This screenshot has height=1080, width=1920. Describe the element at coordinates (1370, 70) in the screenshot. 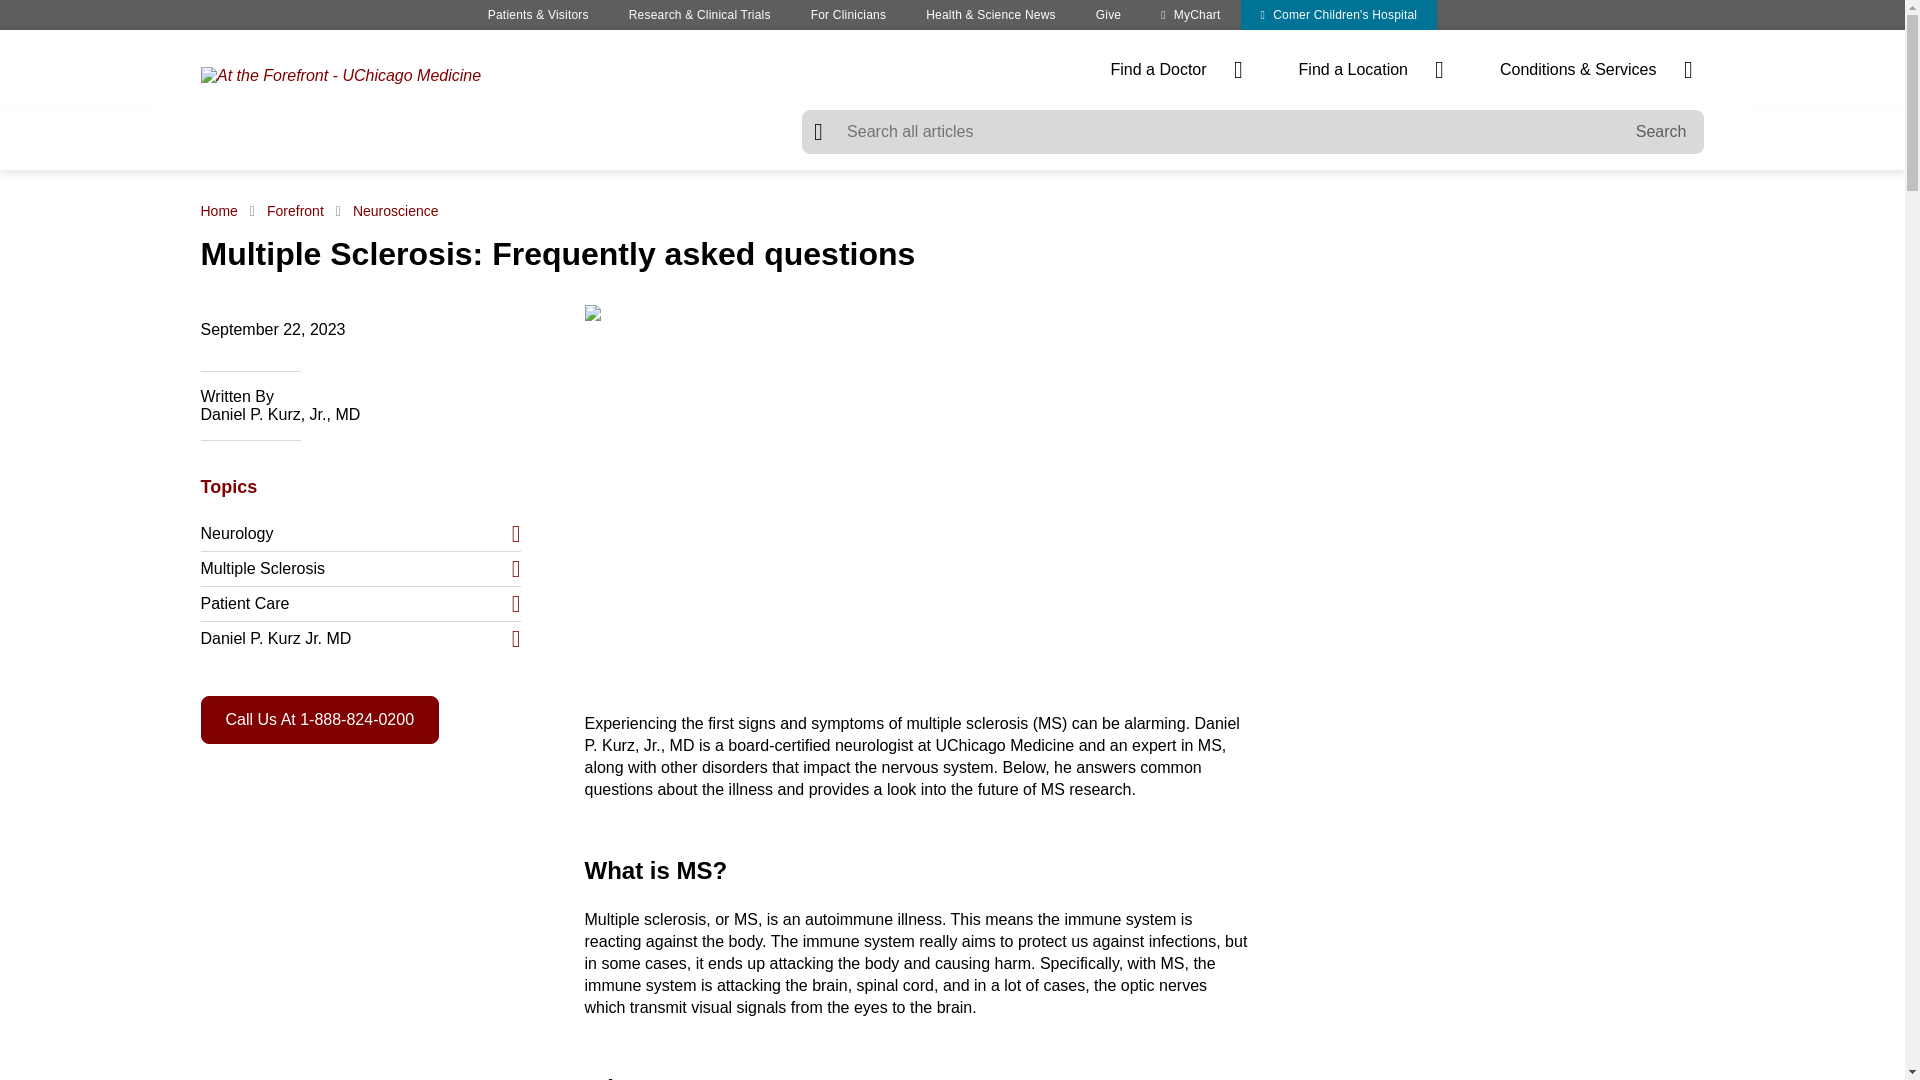

I see `Find a Location` at that location.